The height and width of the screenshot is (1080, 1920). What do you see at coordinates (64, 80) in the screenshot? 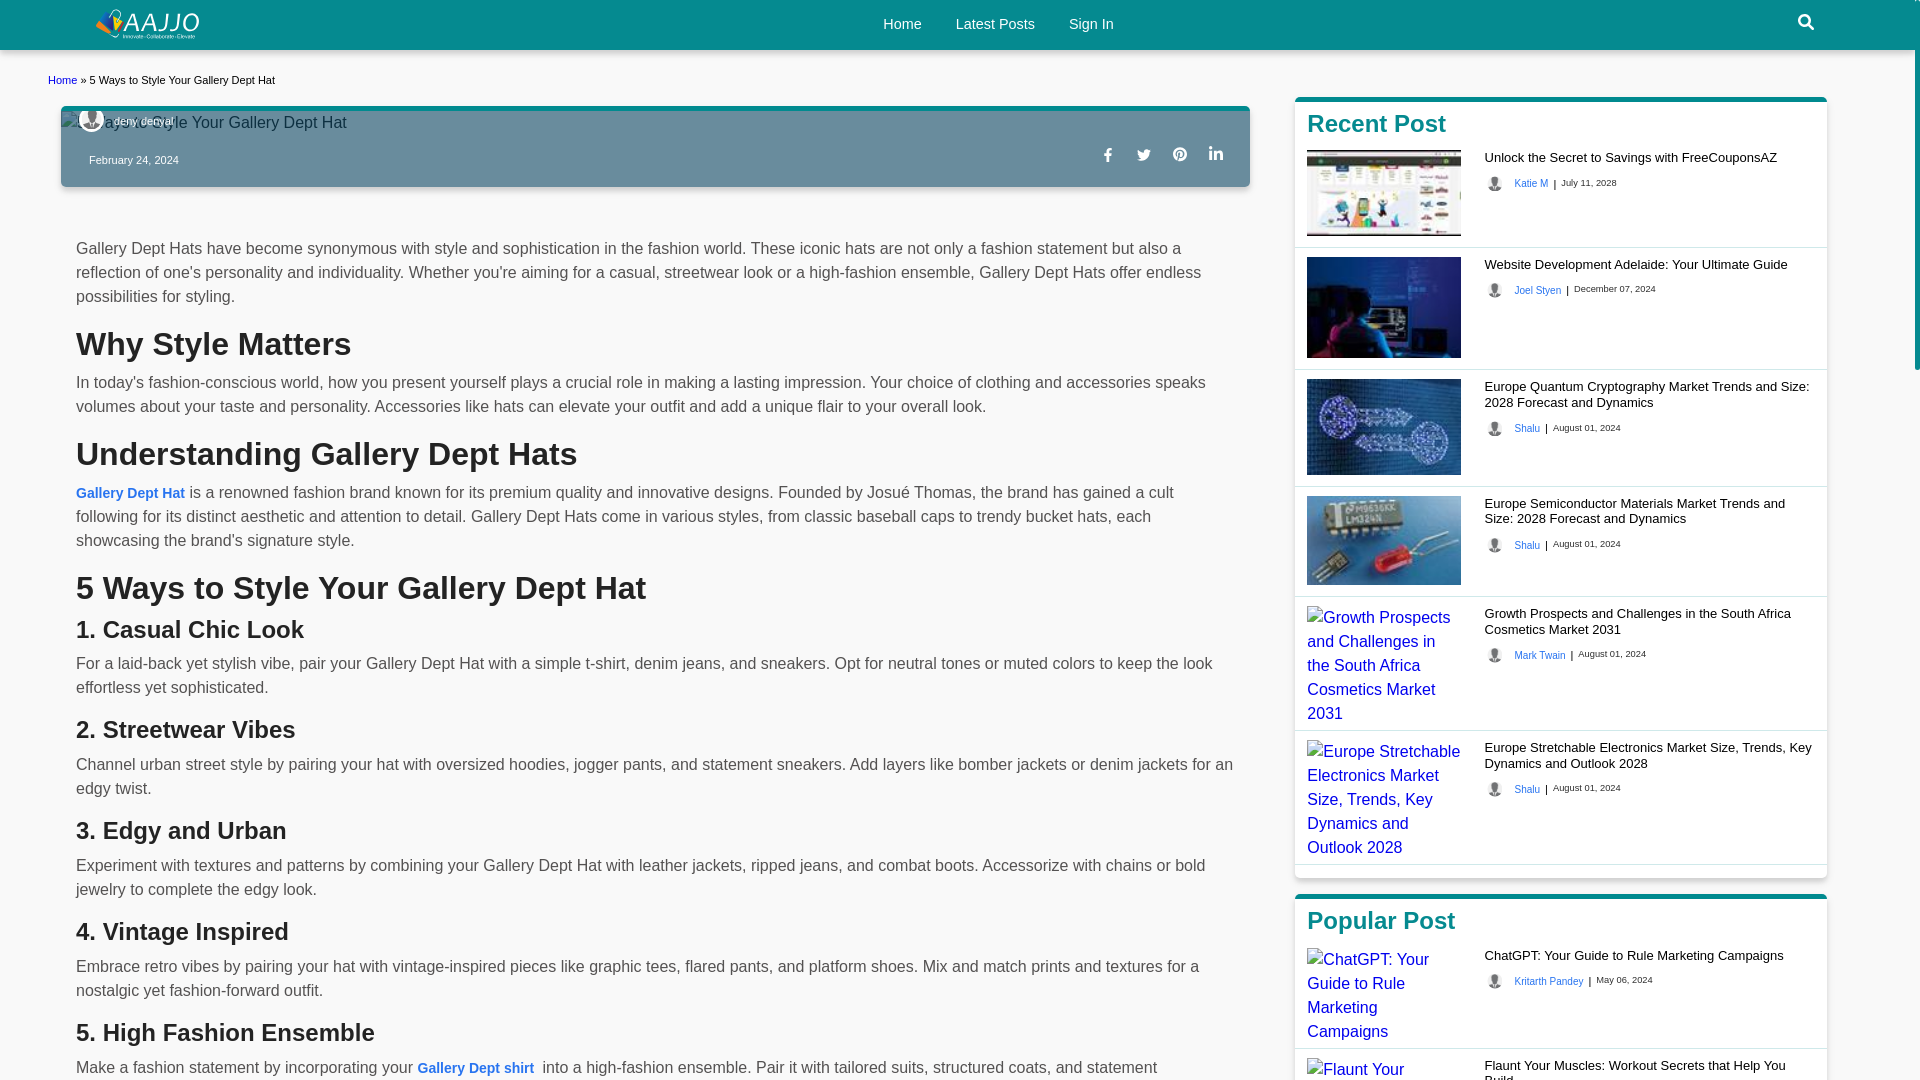
I see `Blog  Home` at bounding box center [64, 80].